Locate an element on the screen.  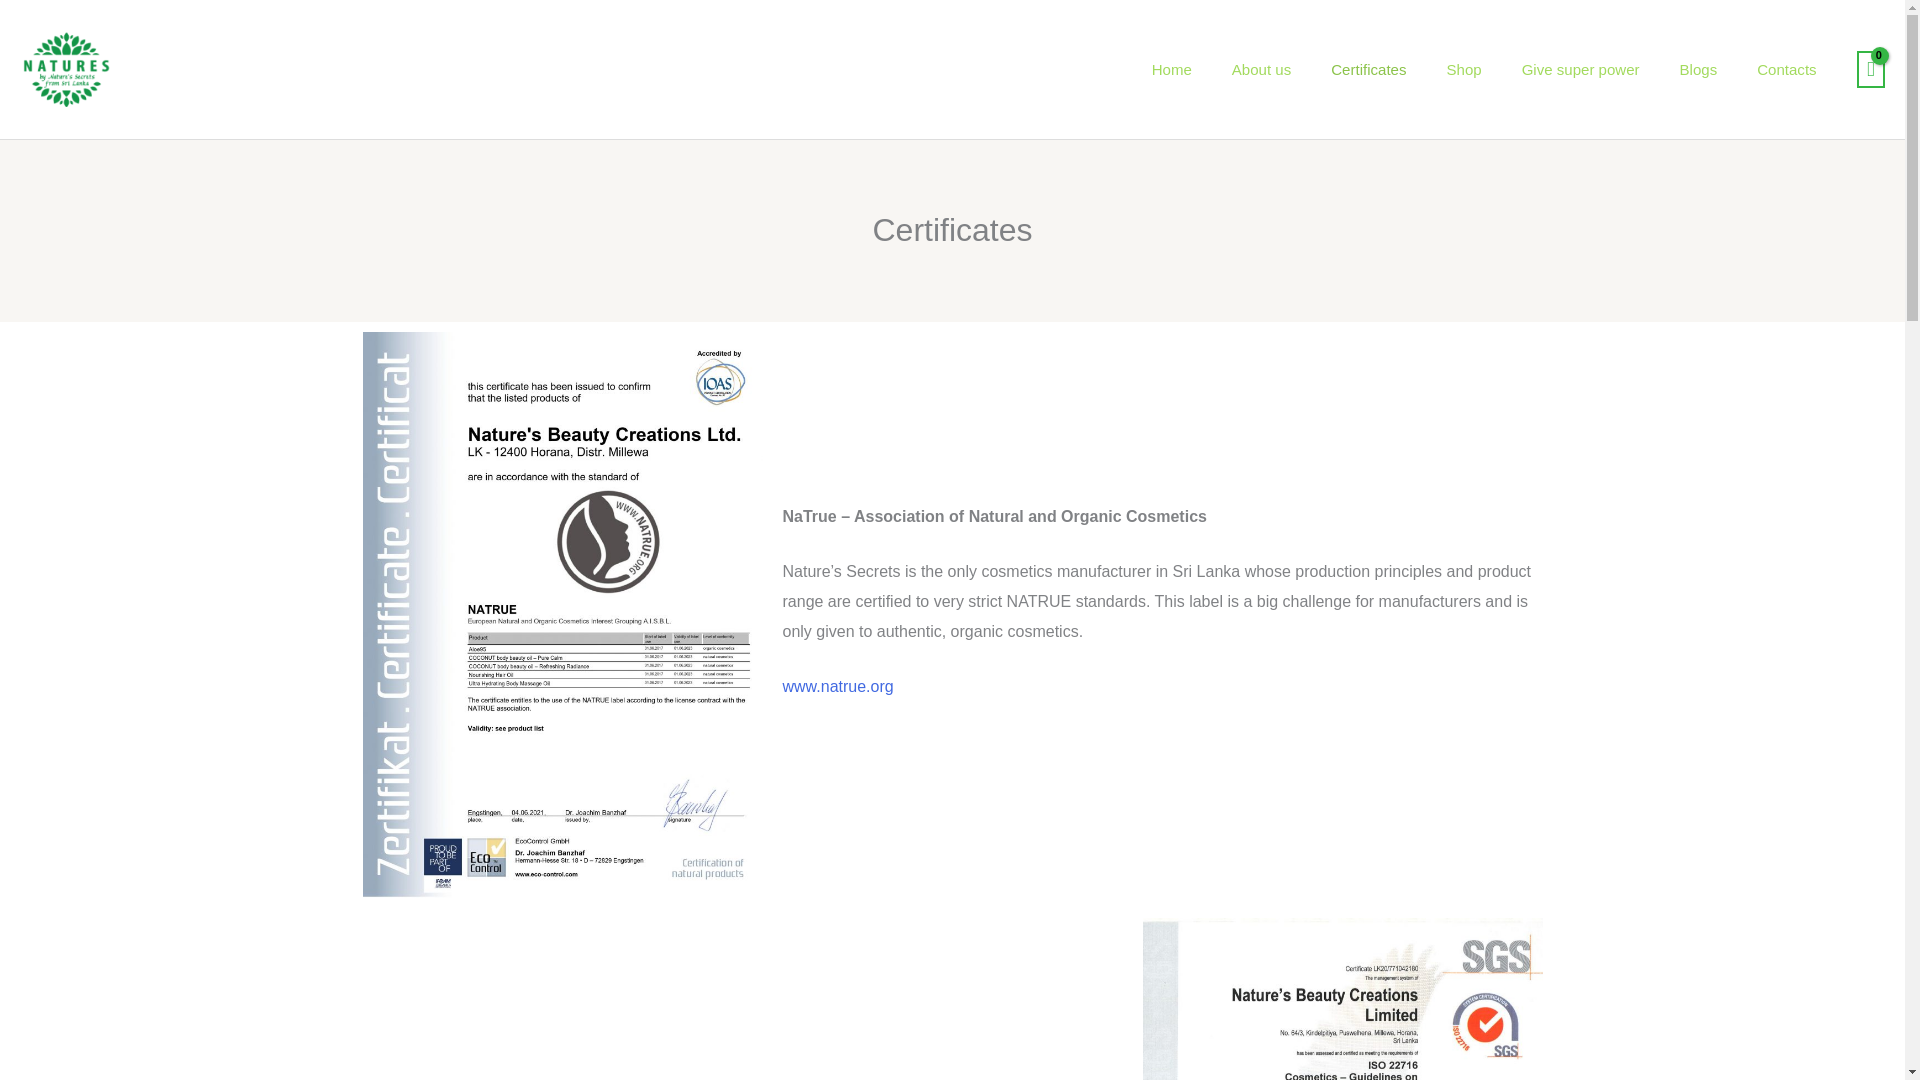
www.natrue.org is located at coordinates (836, 686).